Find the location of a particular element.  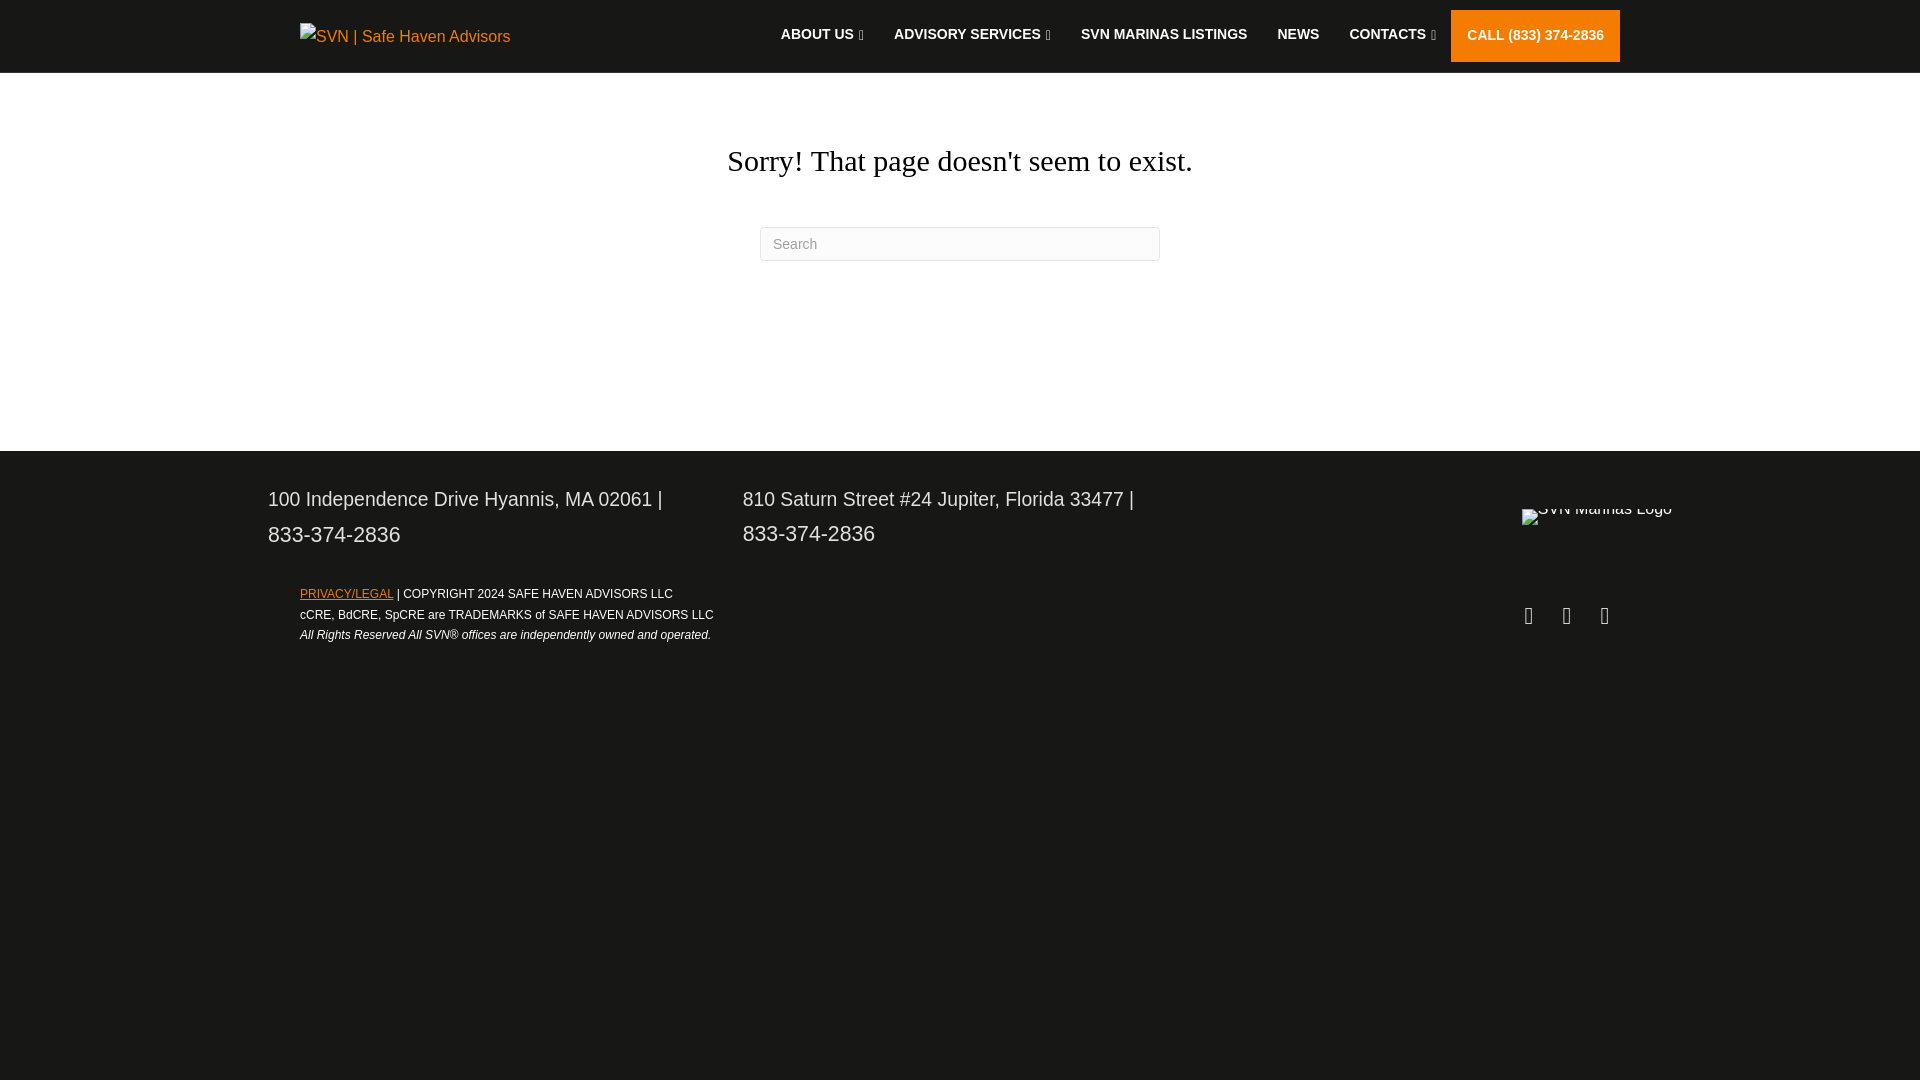

833-374-2836 is located at coordinates (334, 534).